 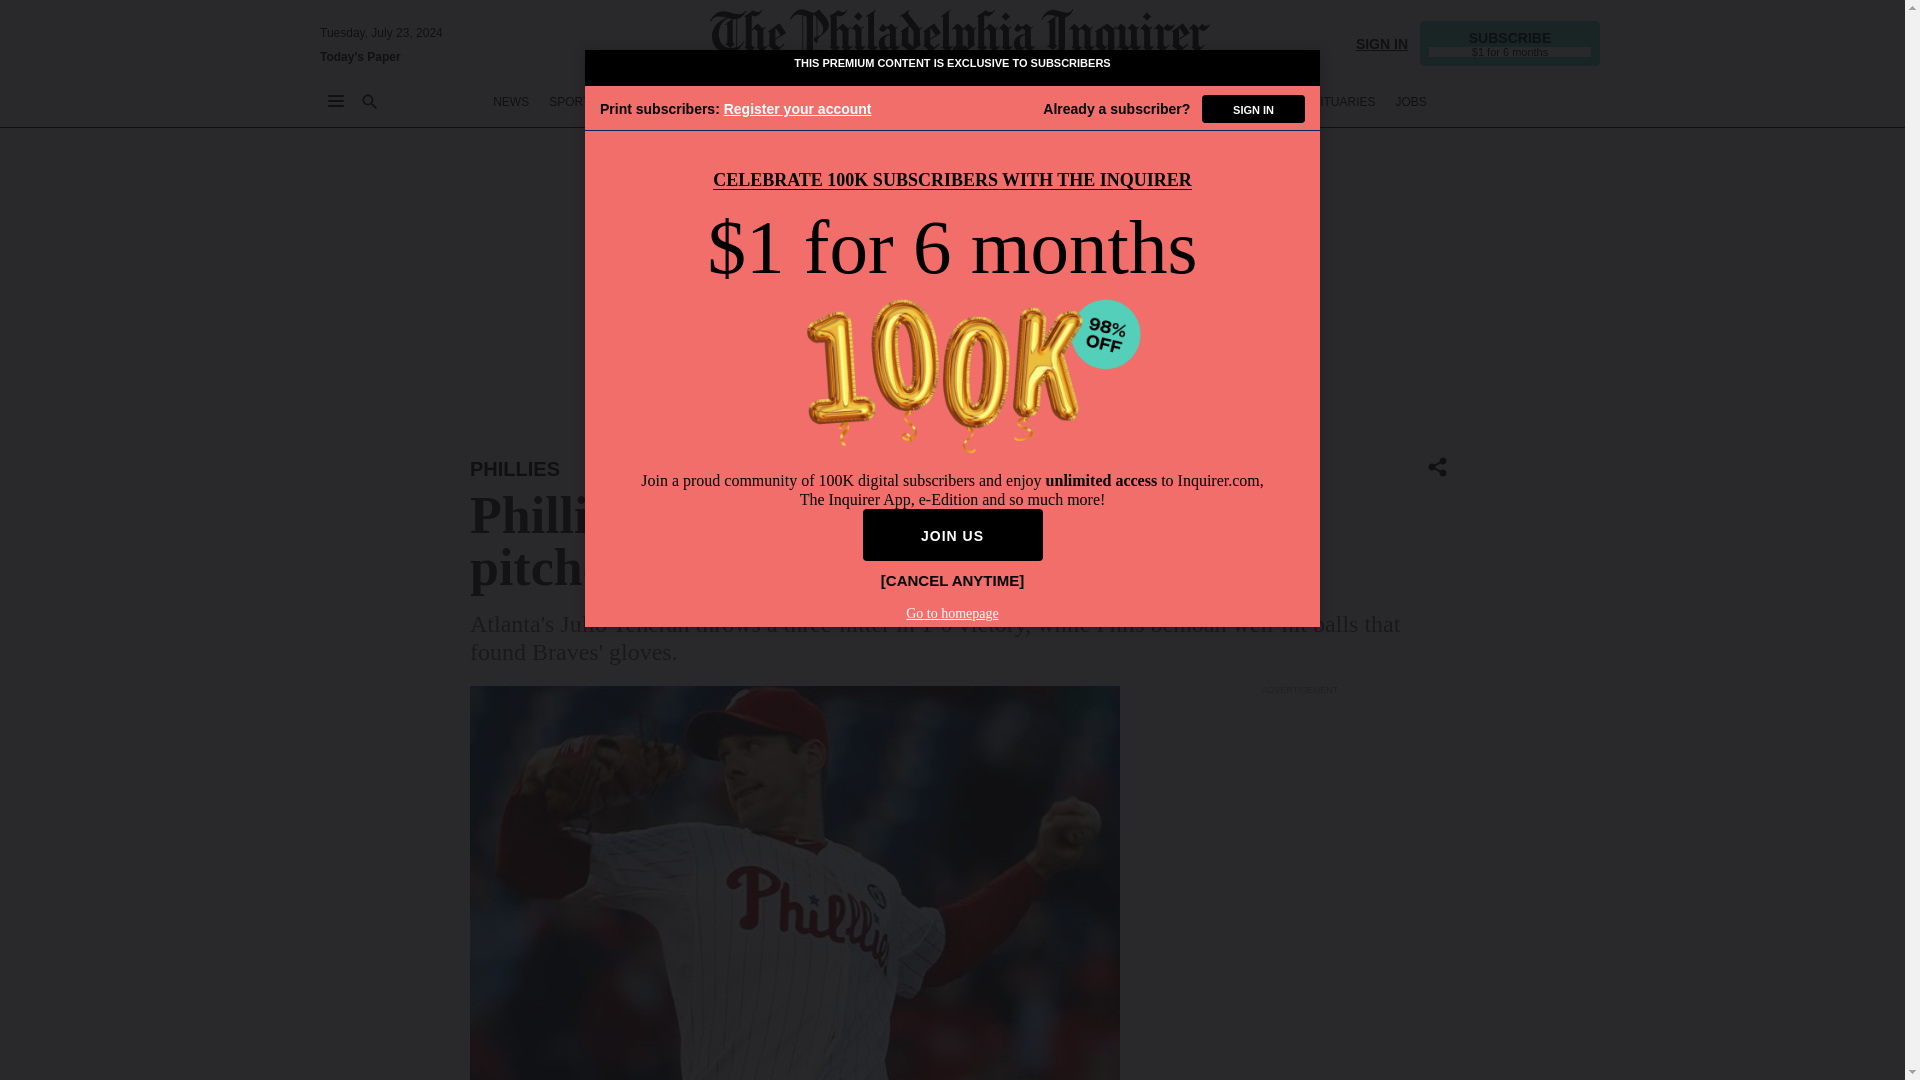 What do you see at coordinates (515, 468) in the screenshot?
I see `PHILLIES` at bounding box center [515, 468].